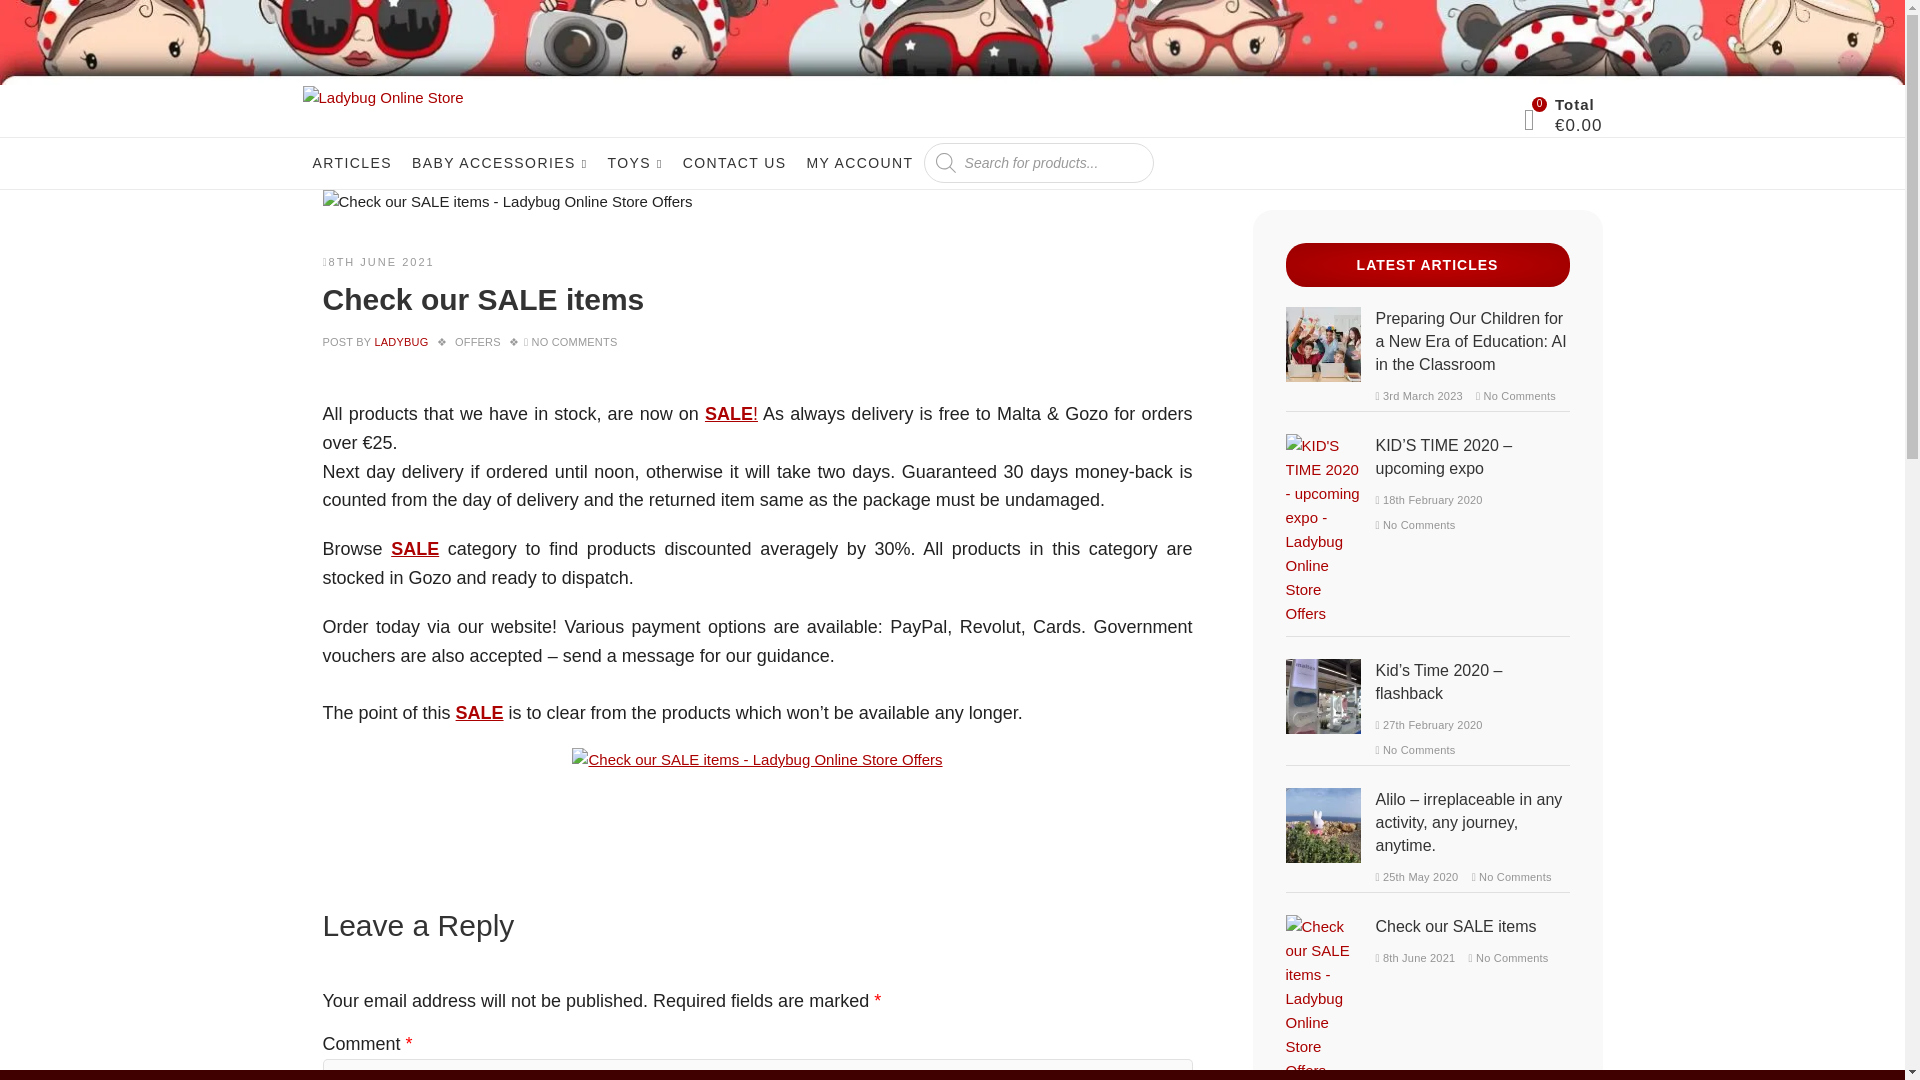  Describe the element at coordinates (1540, 120) in the screenshot. I see `0` at that location.